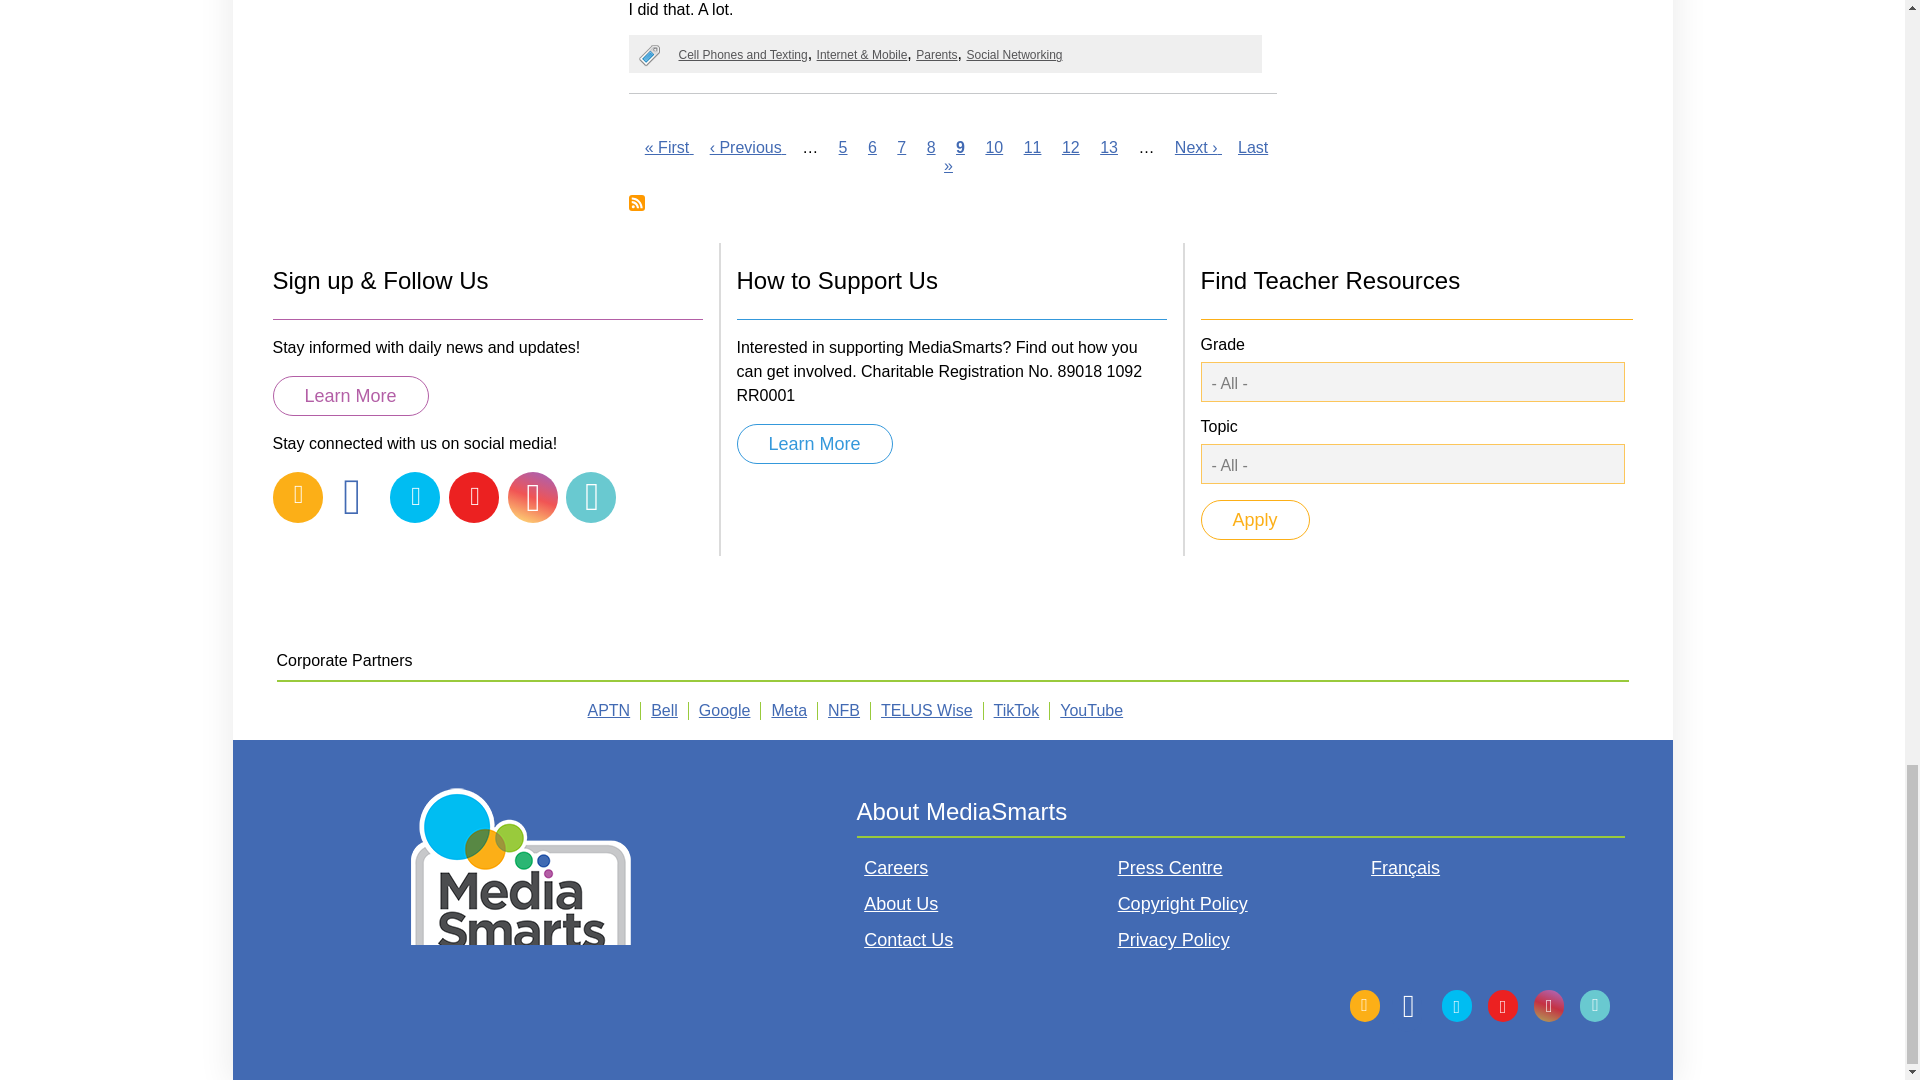 The width and height of the screenshot is (1920, 1080). I want to click on Go to page 12, so click(1070, 147).